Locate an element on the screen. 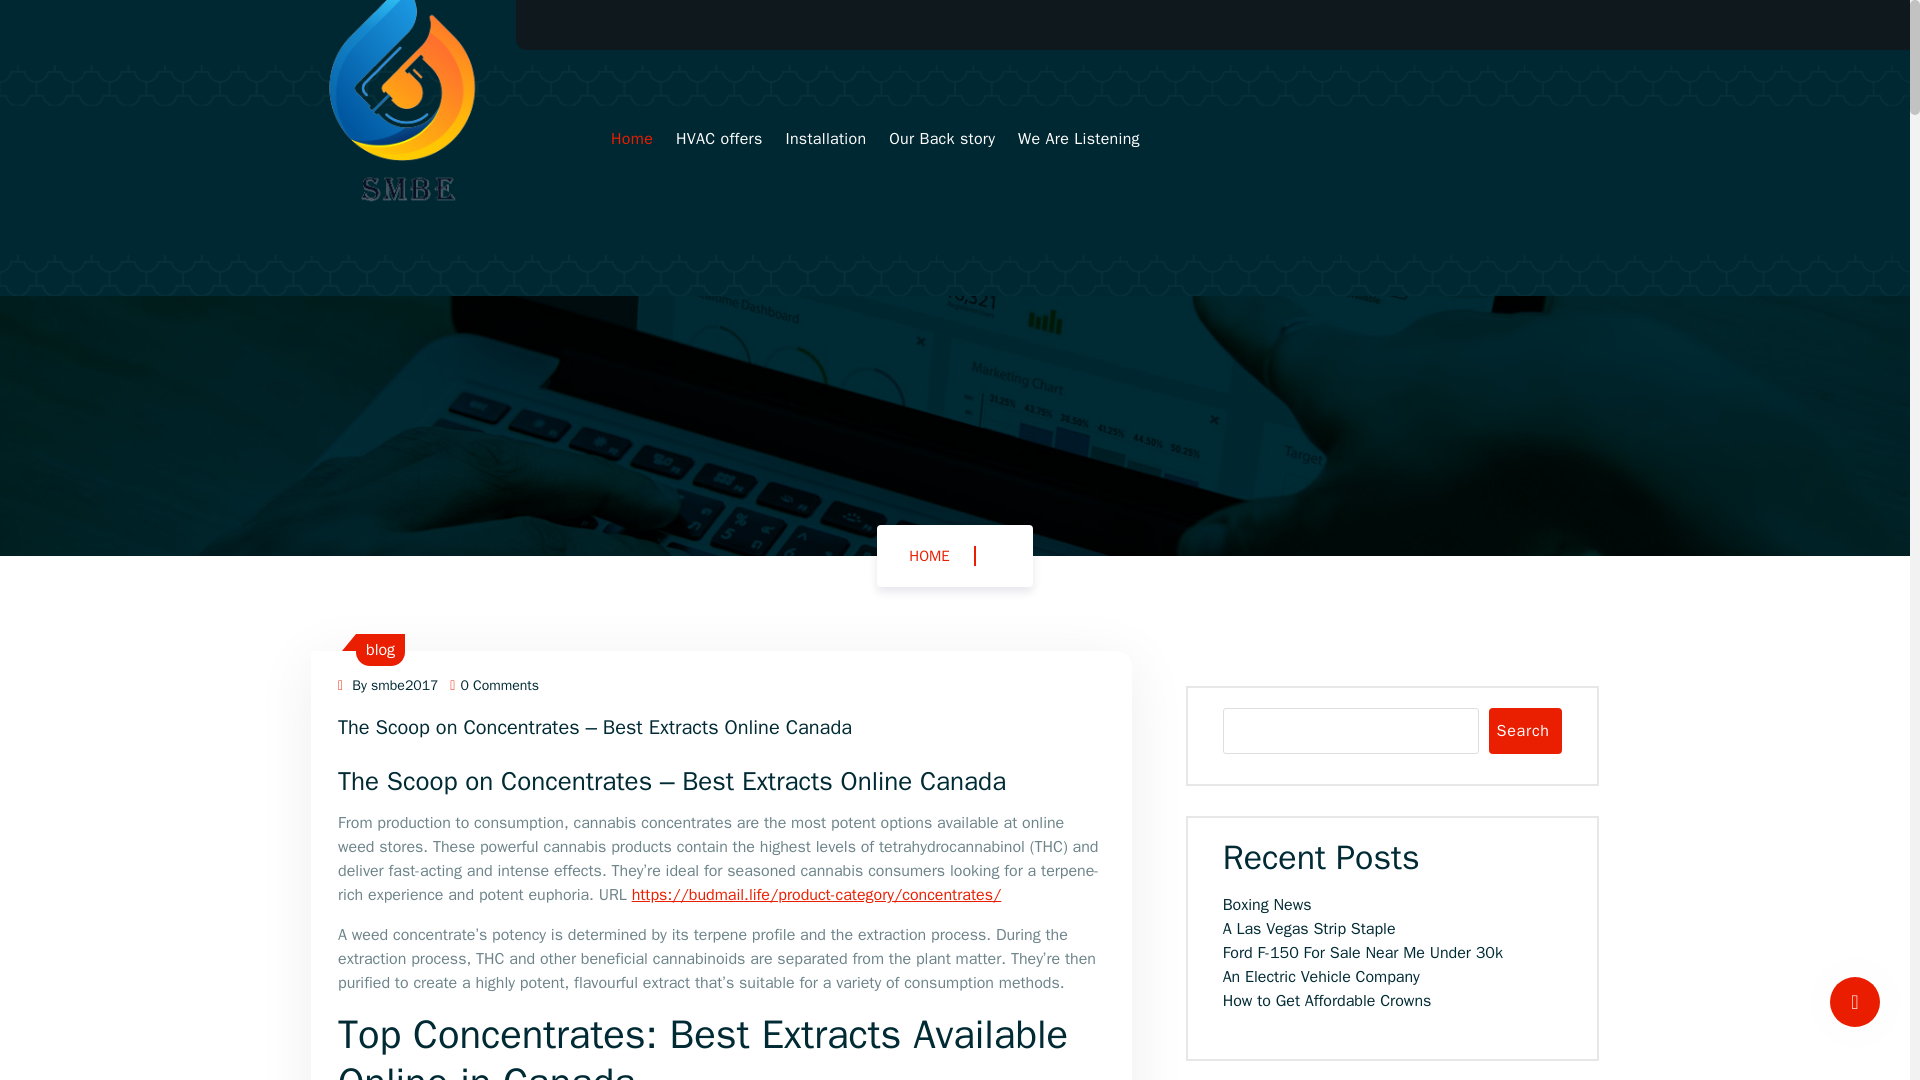  HOME is located at coordinates (928, 555).